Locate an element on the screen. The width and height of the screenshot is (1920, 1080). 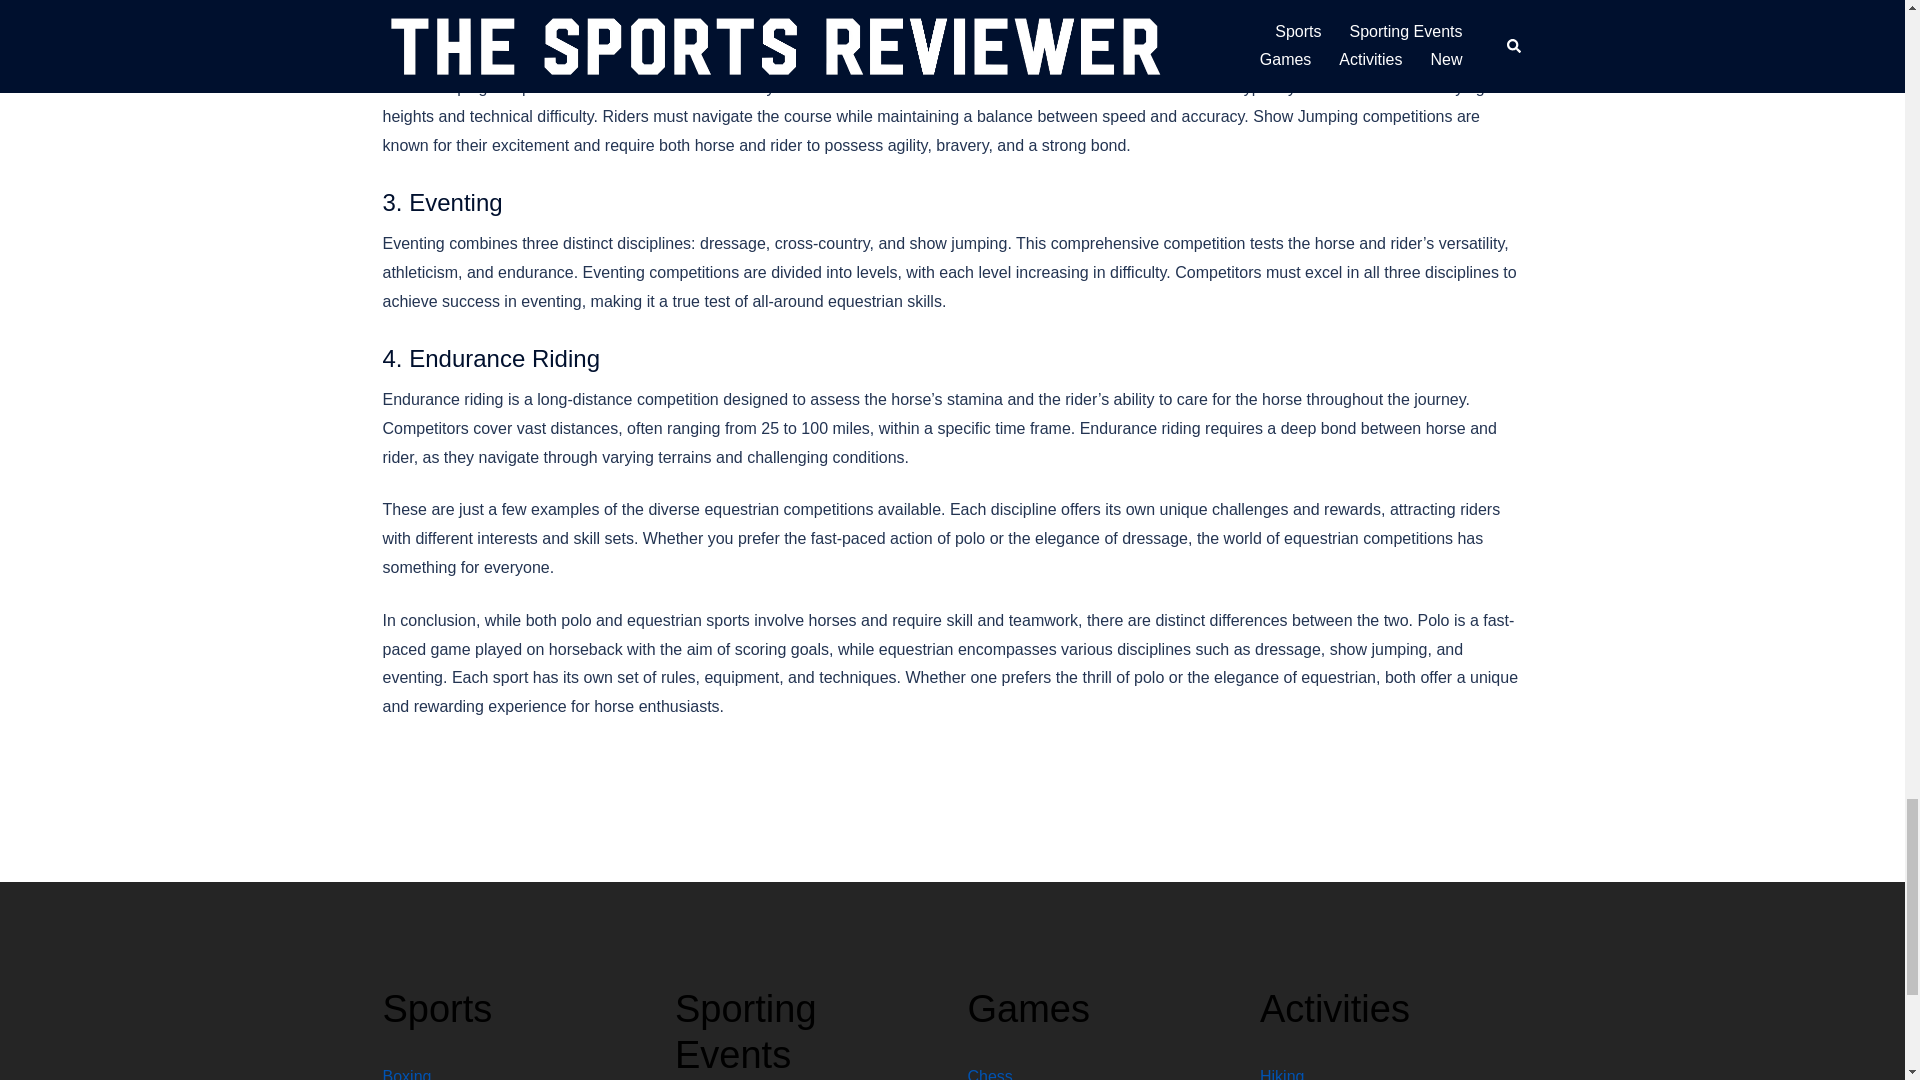
Boxing is located at coordinates (406, 1074).